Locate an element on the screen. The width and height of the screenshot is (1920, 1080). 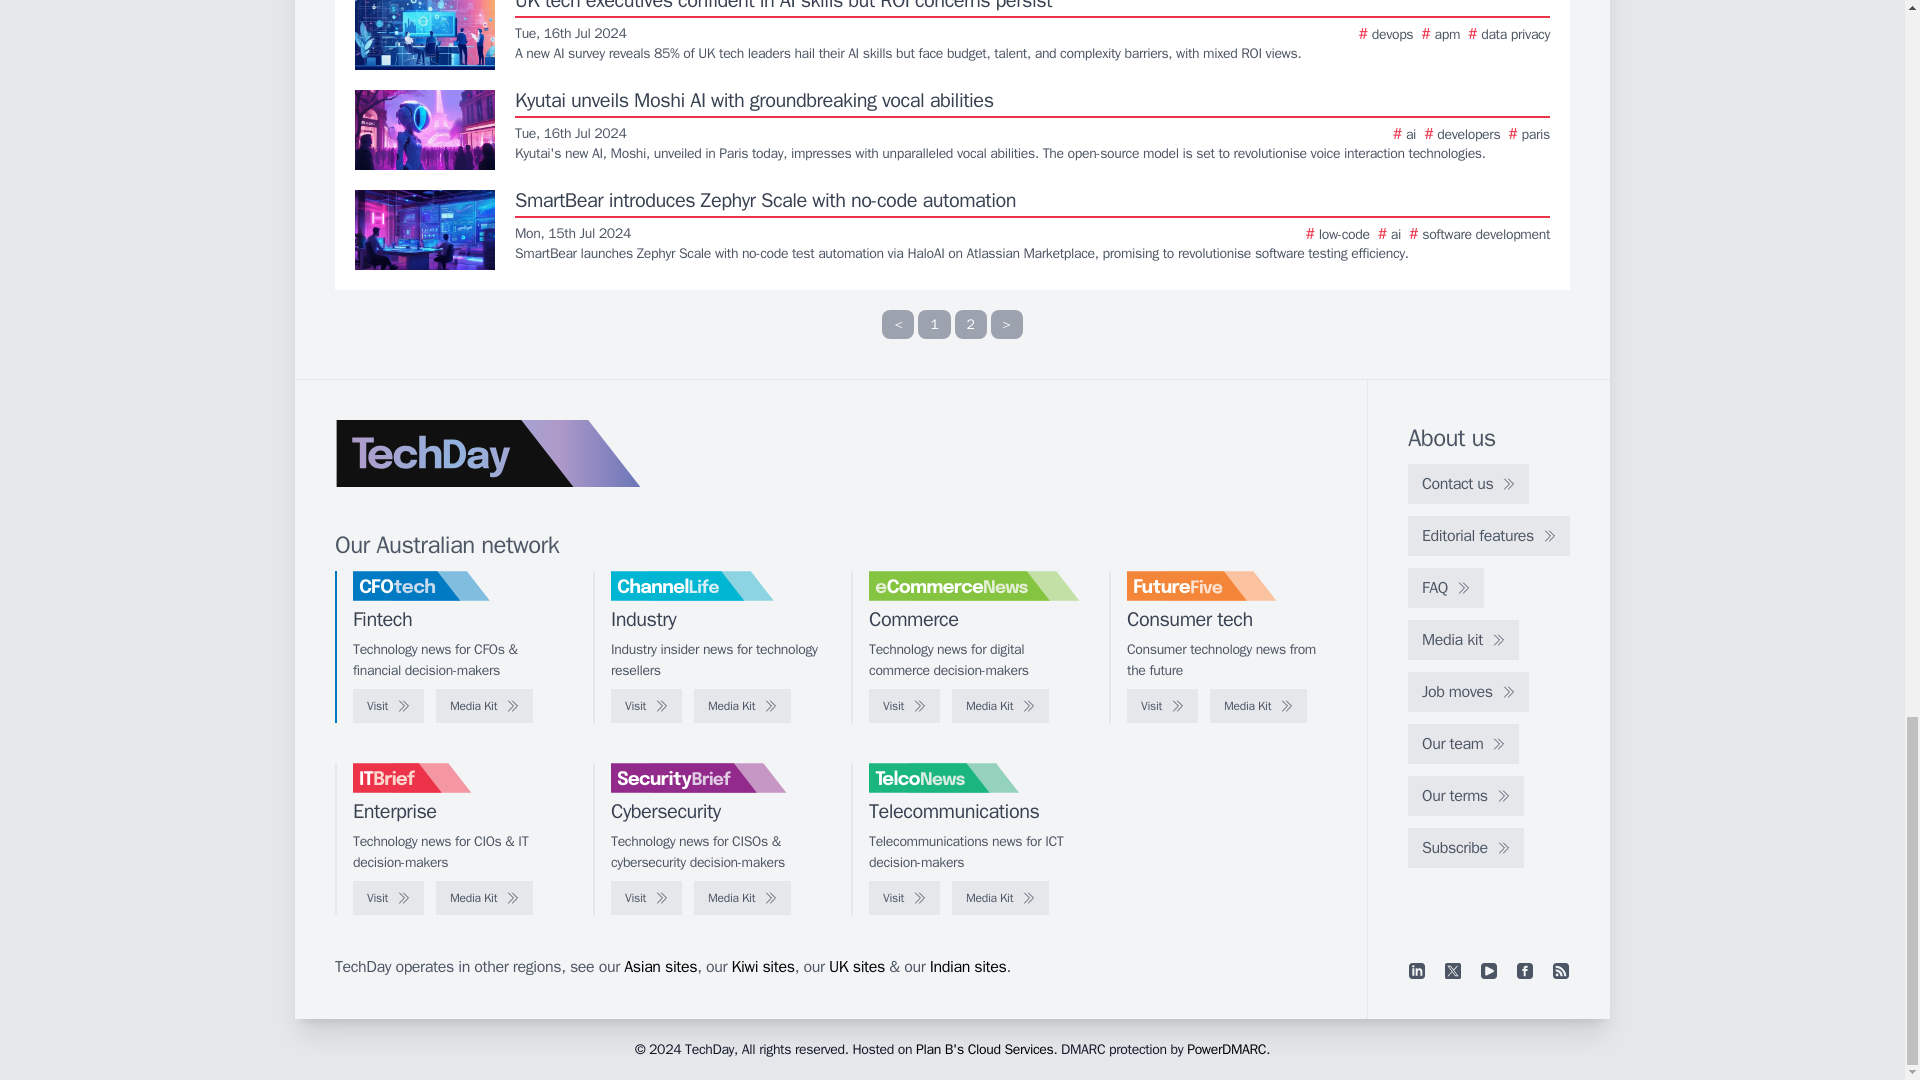
2 is located at coordinates (970, 324).